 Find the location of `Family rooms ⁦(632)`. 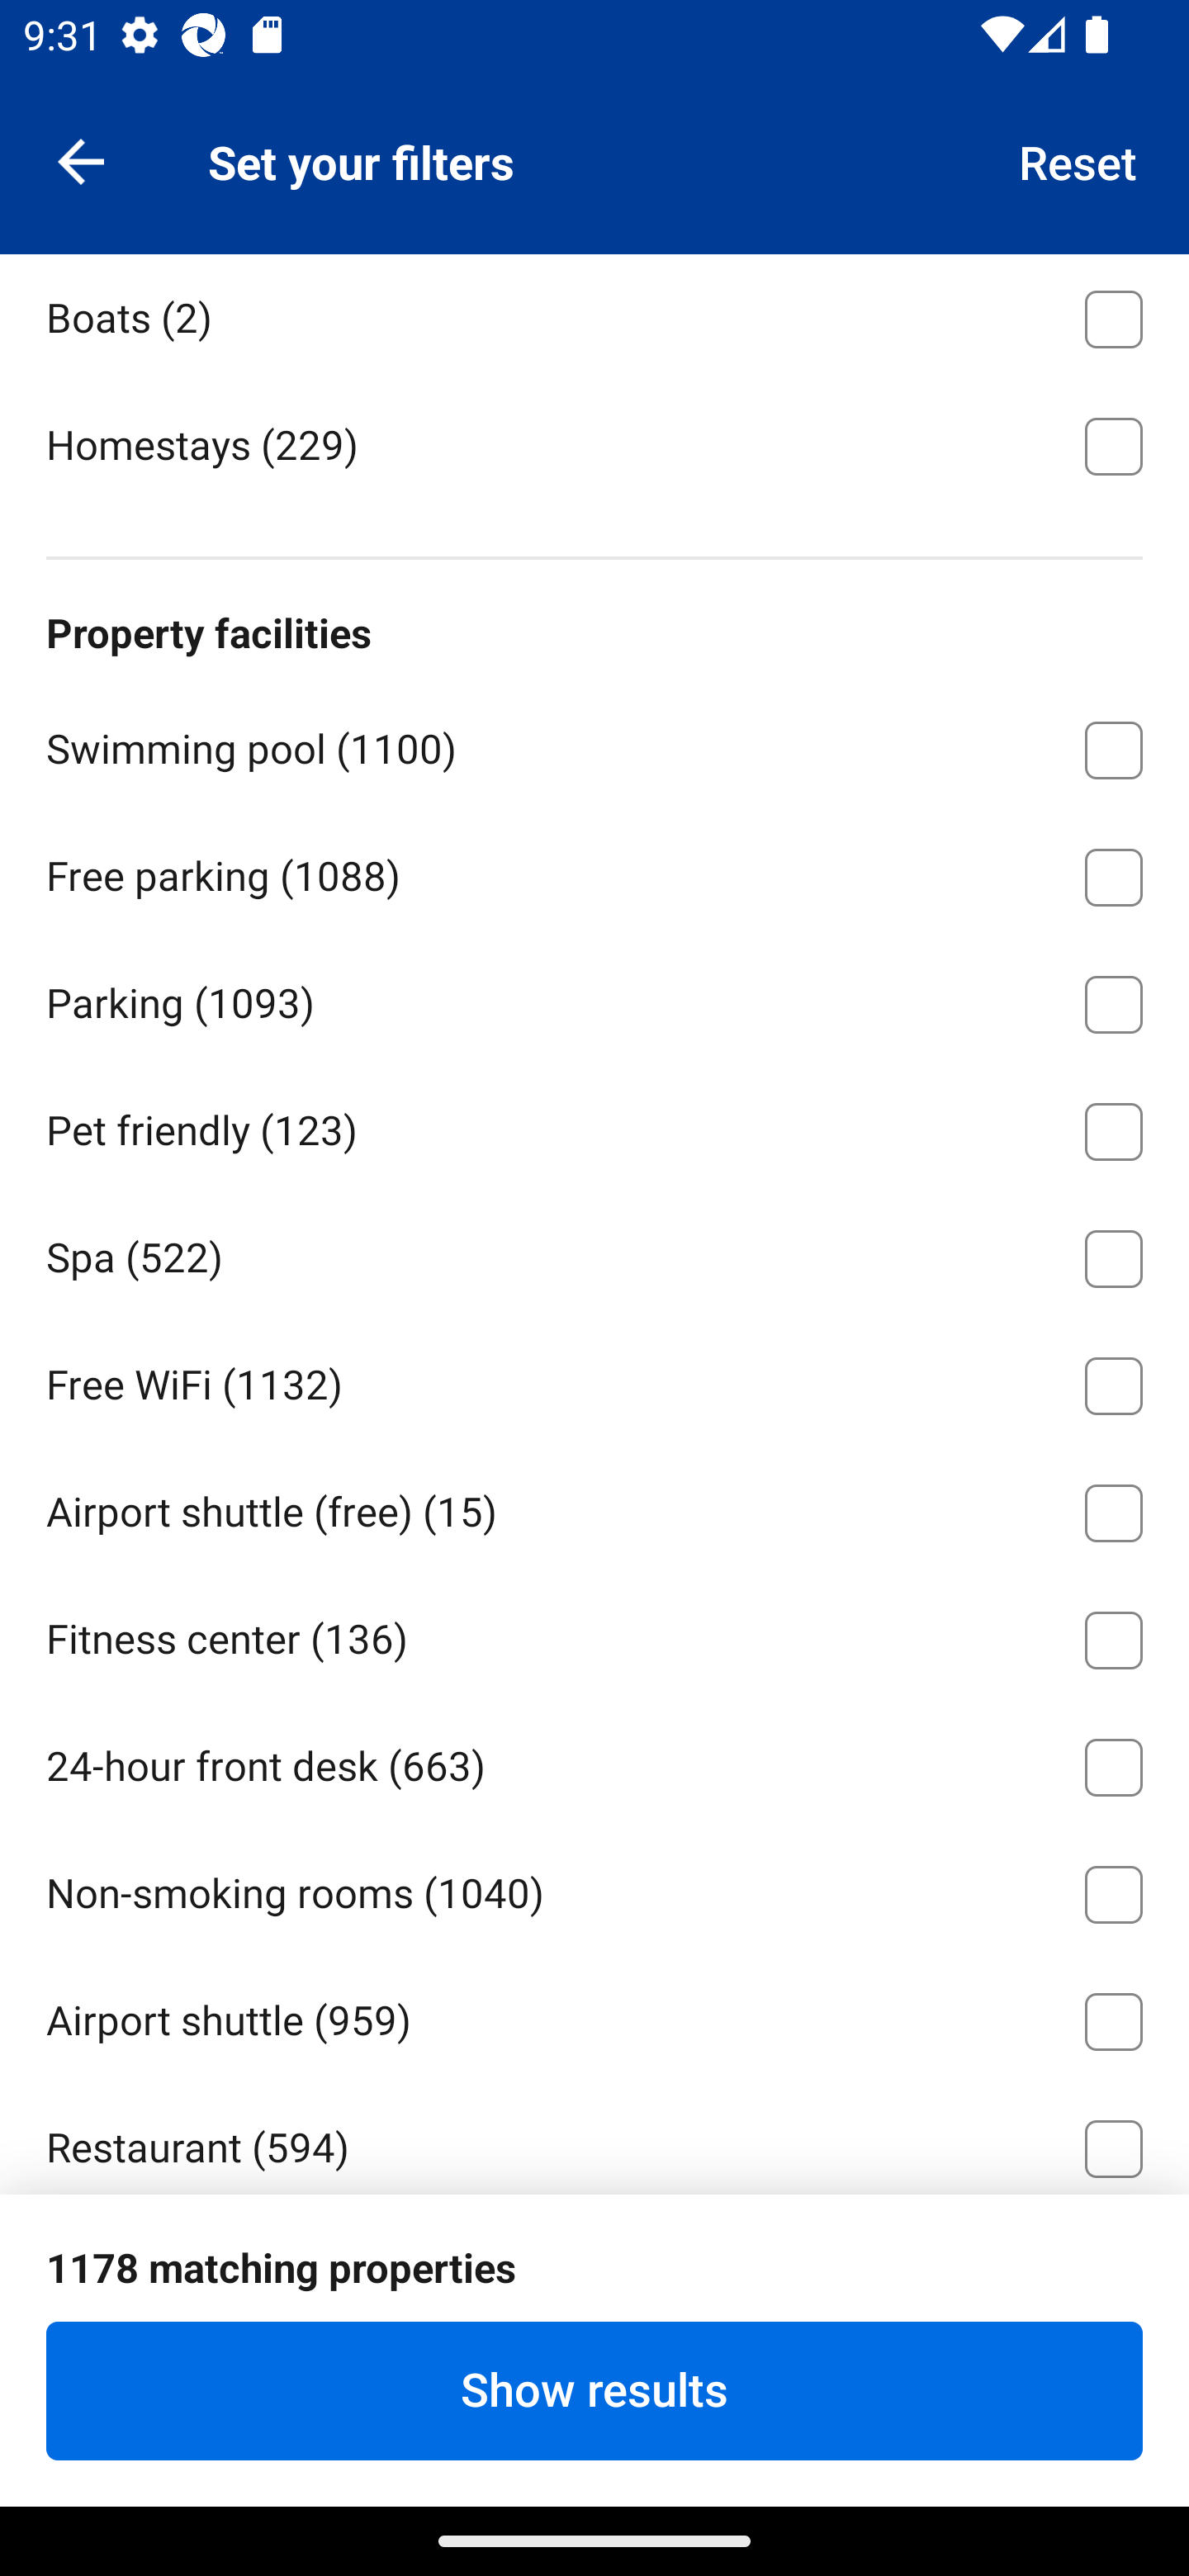

Family rooms ⁦(632) is located at coordinates (594, 2271).